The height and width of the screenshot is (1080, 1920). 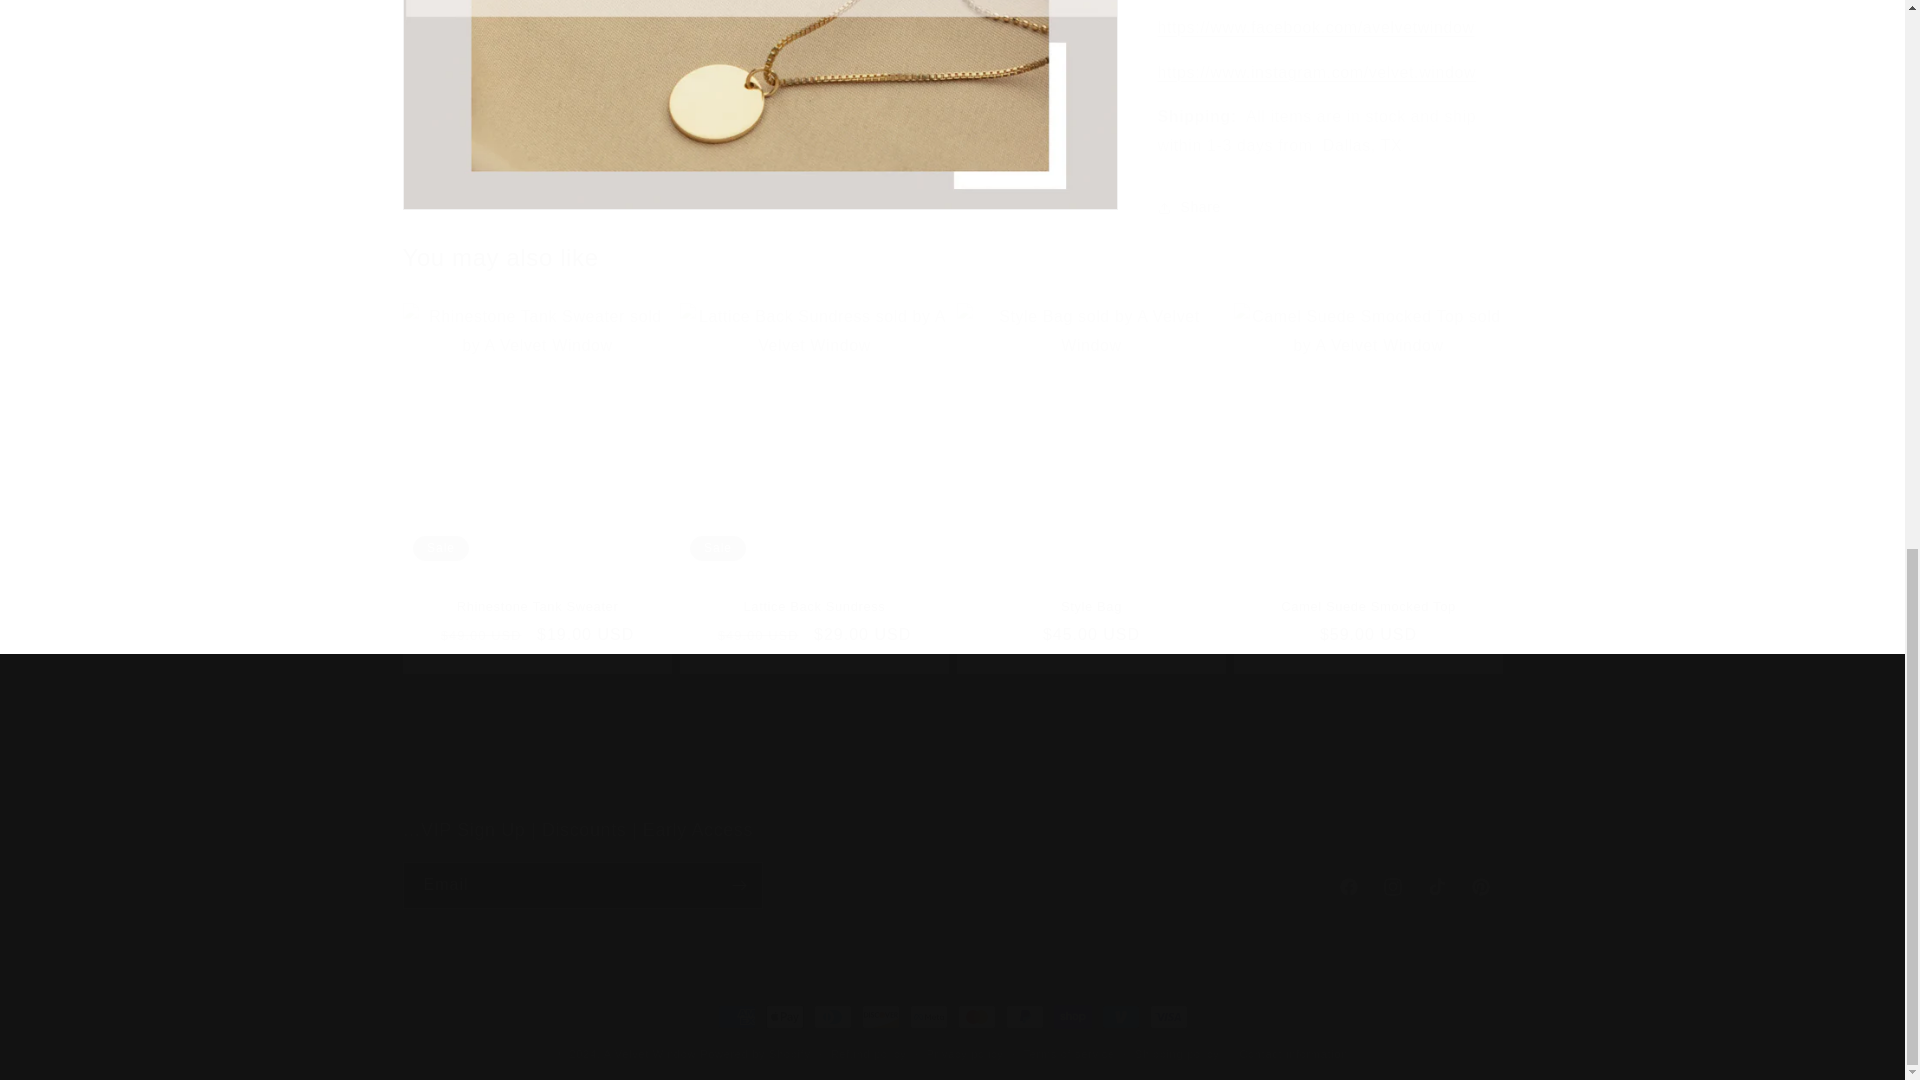 I want to click on A Velvet Window Facebook Page, so click(x=1316, y=56).